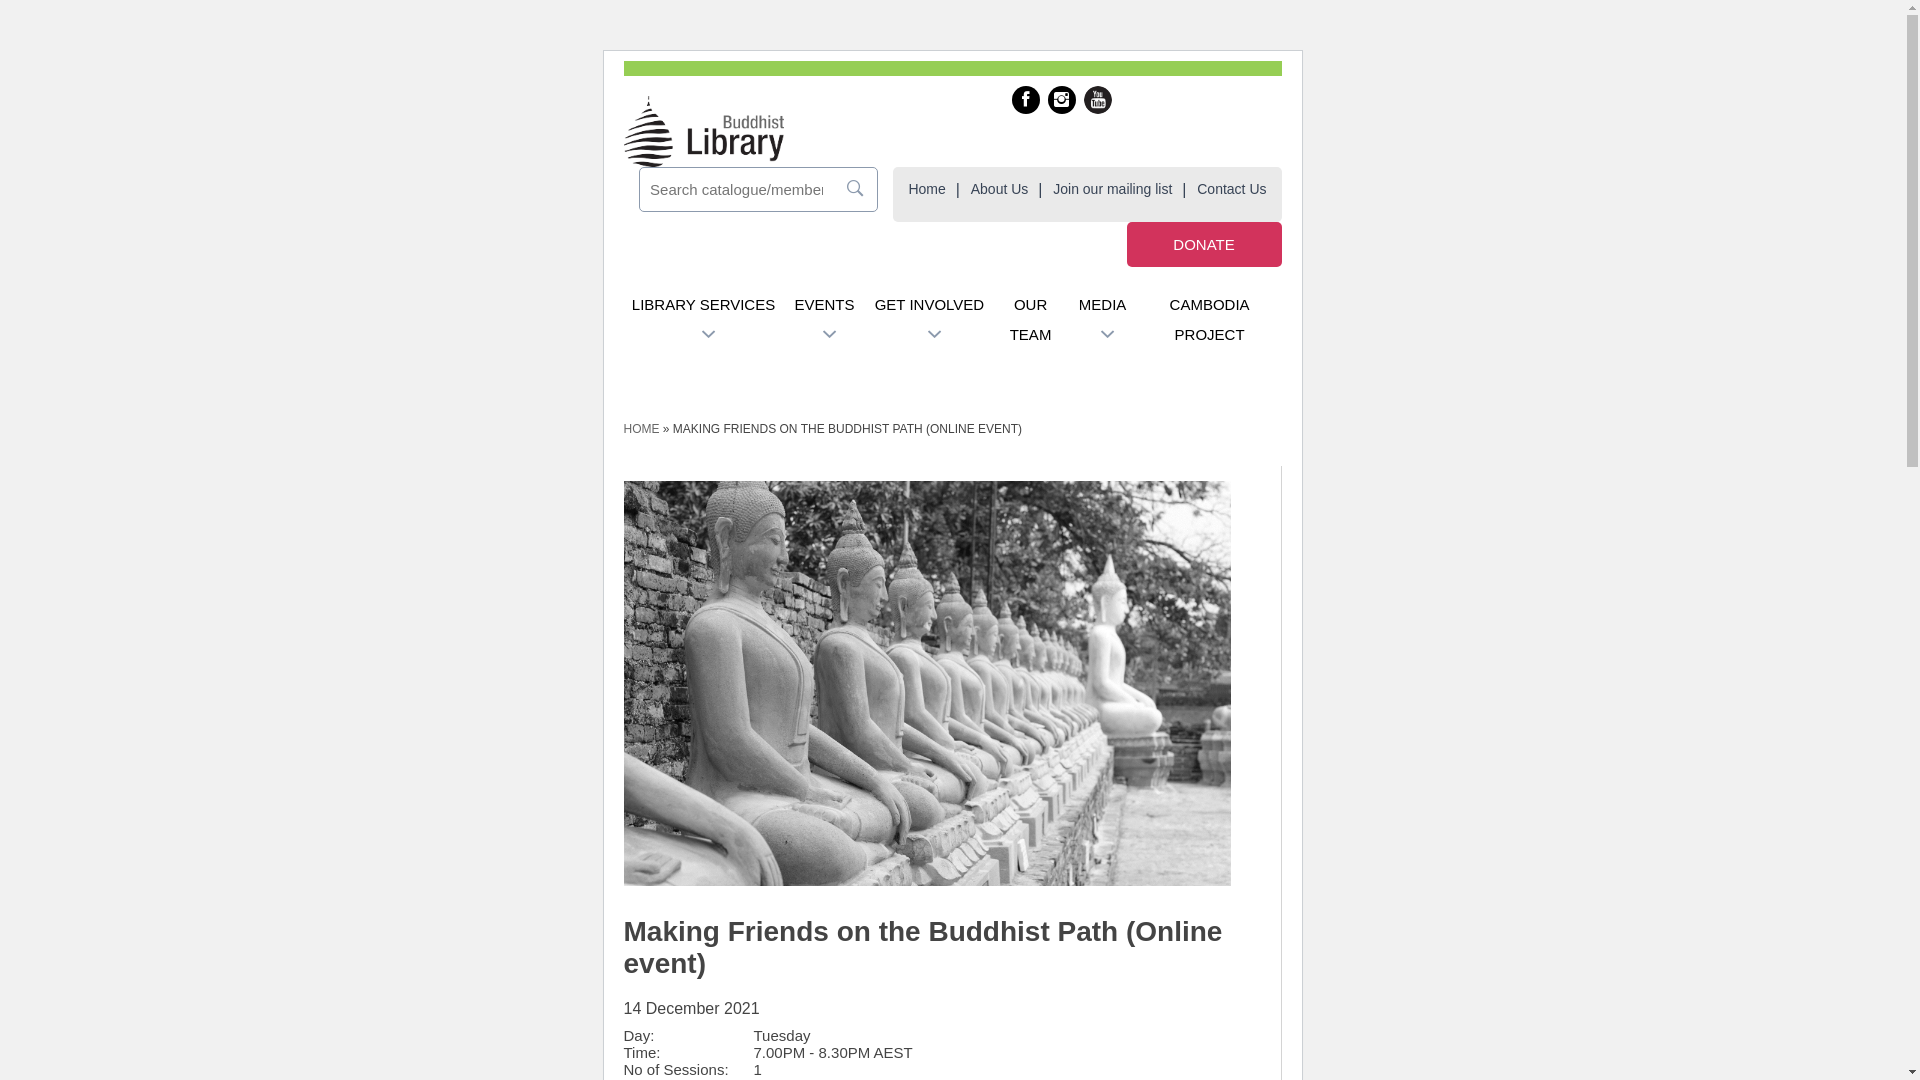 This screenshot has height=1080, width=1920. Describe the element at coordinates (744, 190) in the screenshot. I see `Search` at that location.